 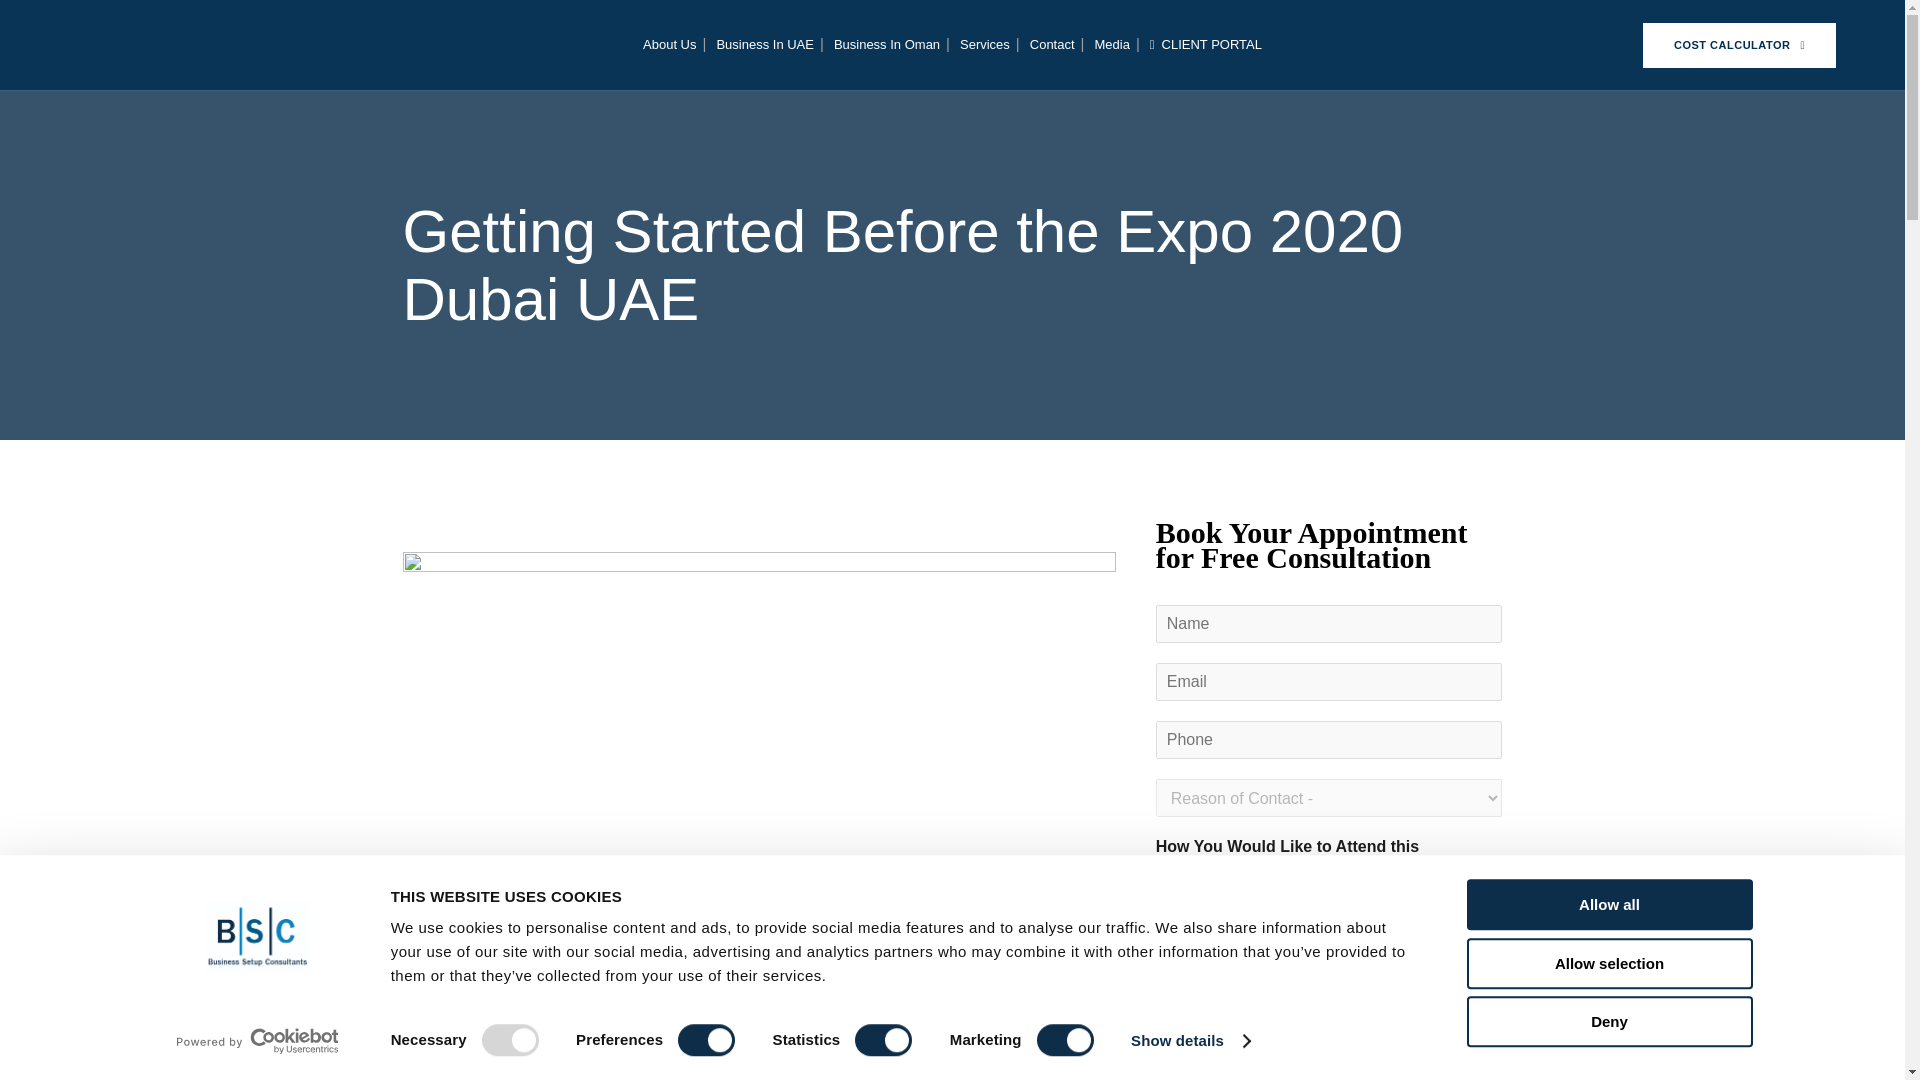 I want to click on Office, so click(x=1166, y=893).